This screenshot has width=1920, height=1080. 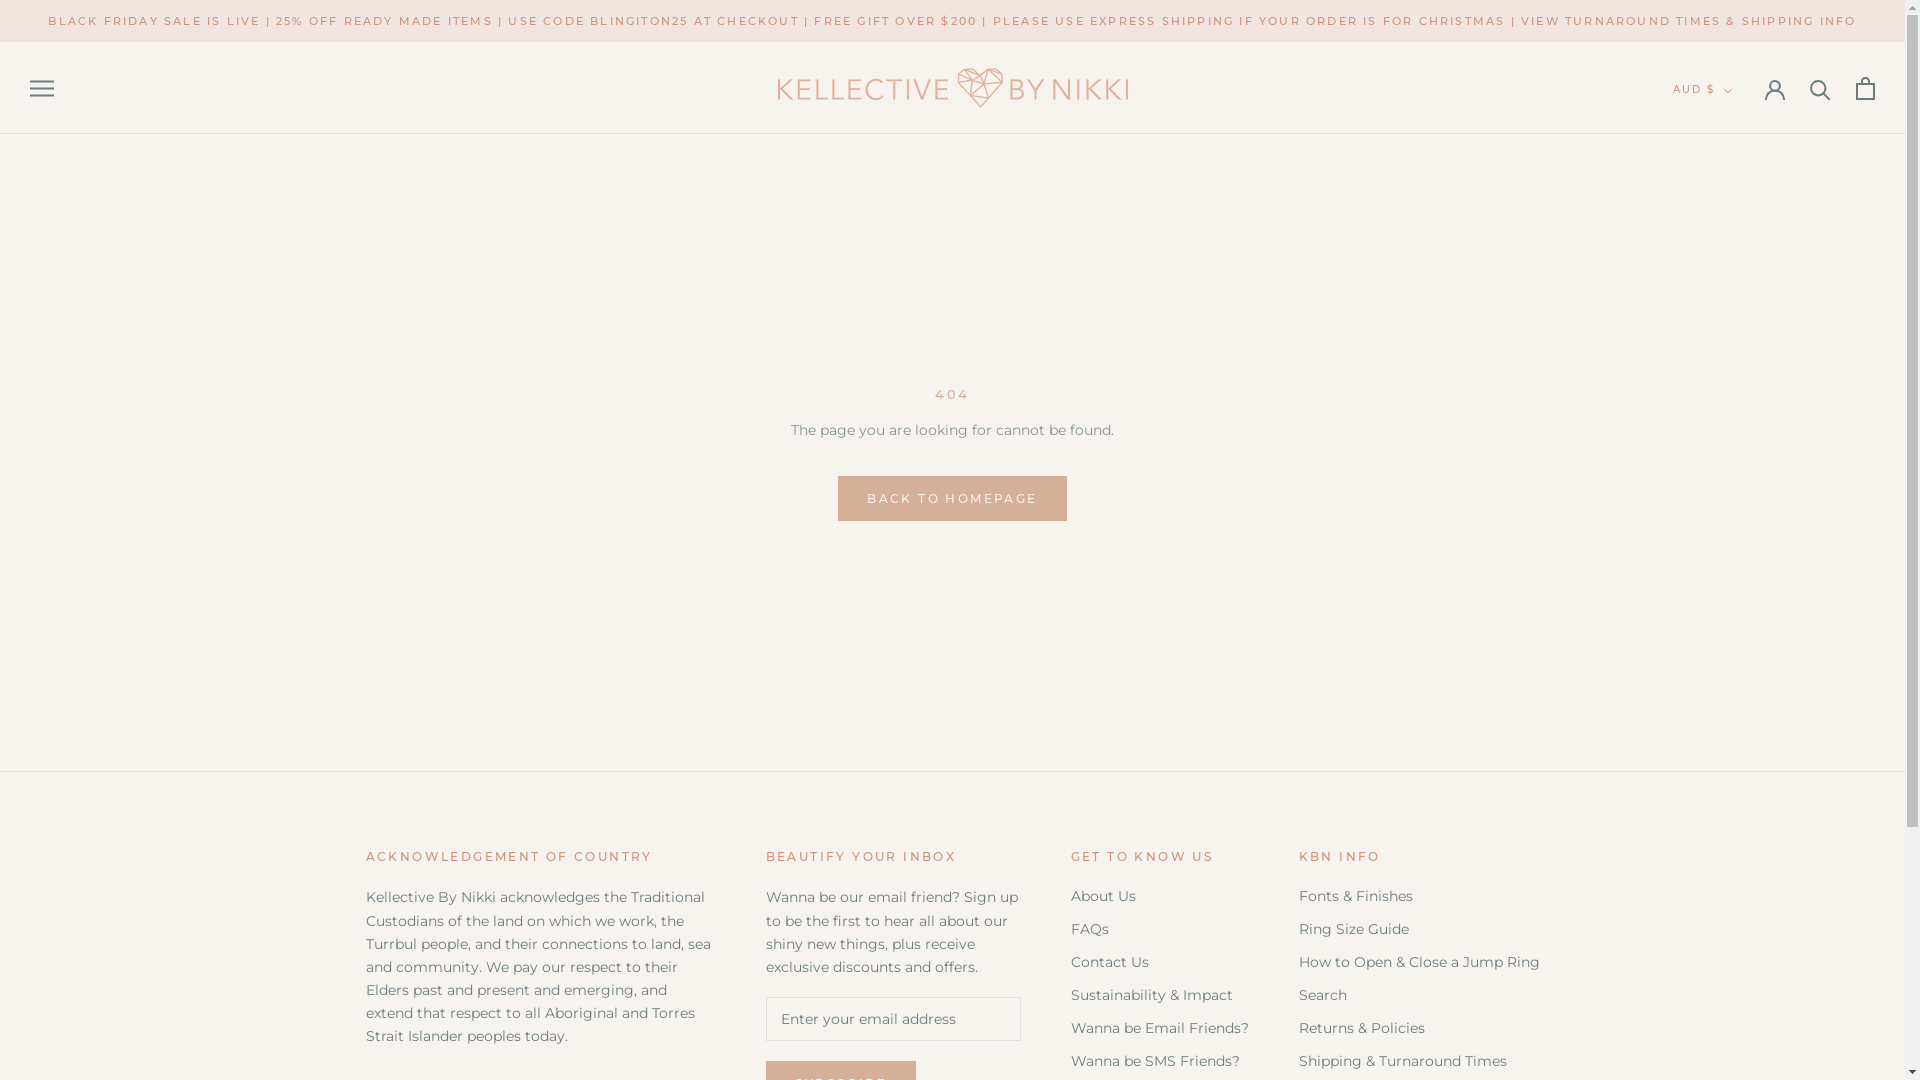 I want to click on Ring Size Guide, so click(x=1418, y=930).